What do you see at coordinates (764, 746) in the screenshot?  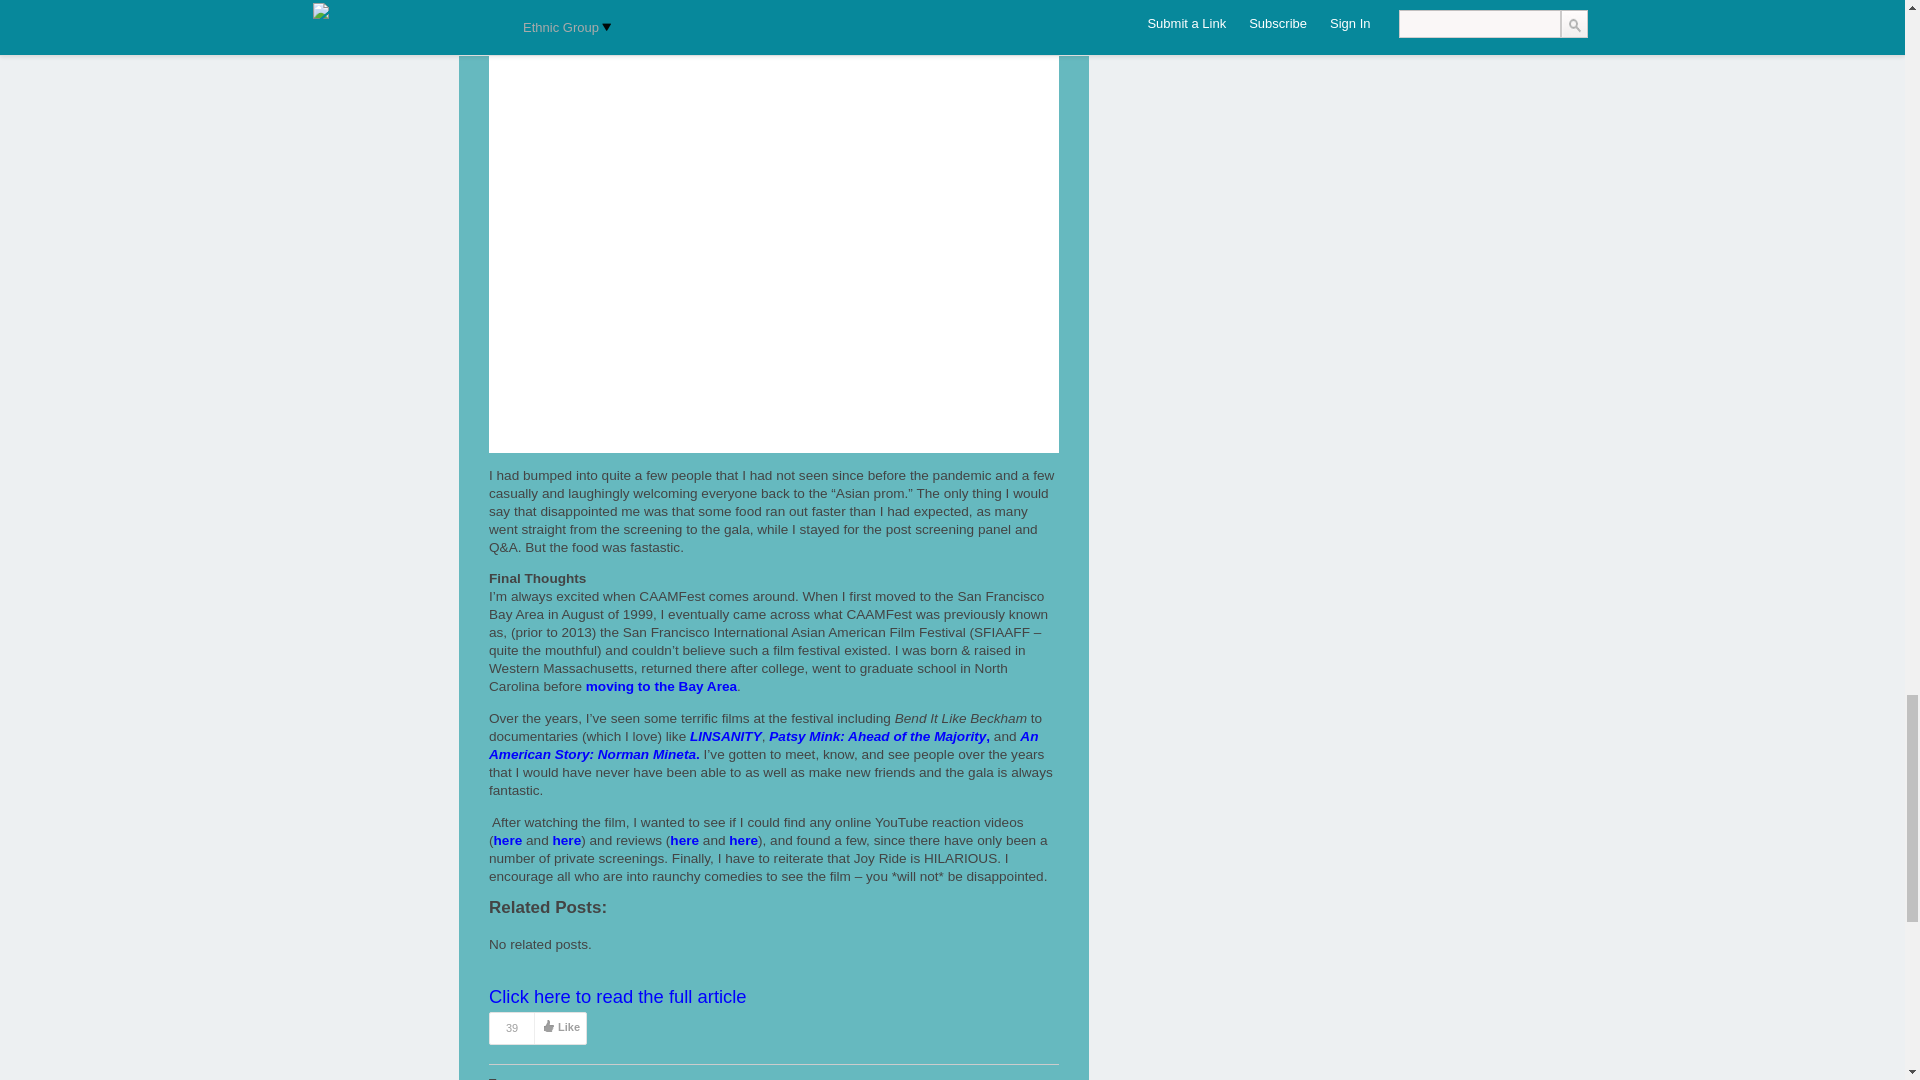 I see `An American Story: Norman Mineta.` at bounding box center [764, 746].